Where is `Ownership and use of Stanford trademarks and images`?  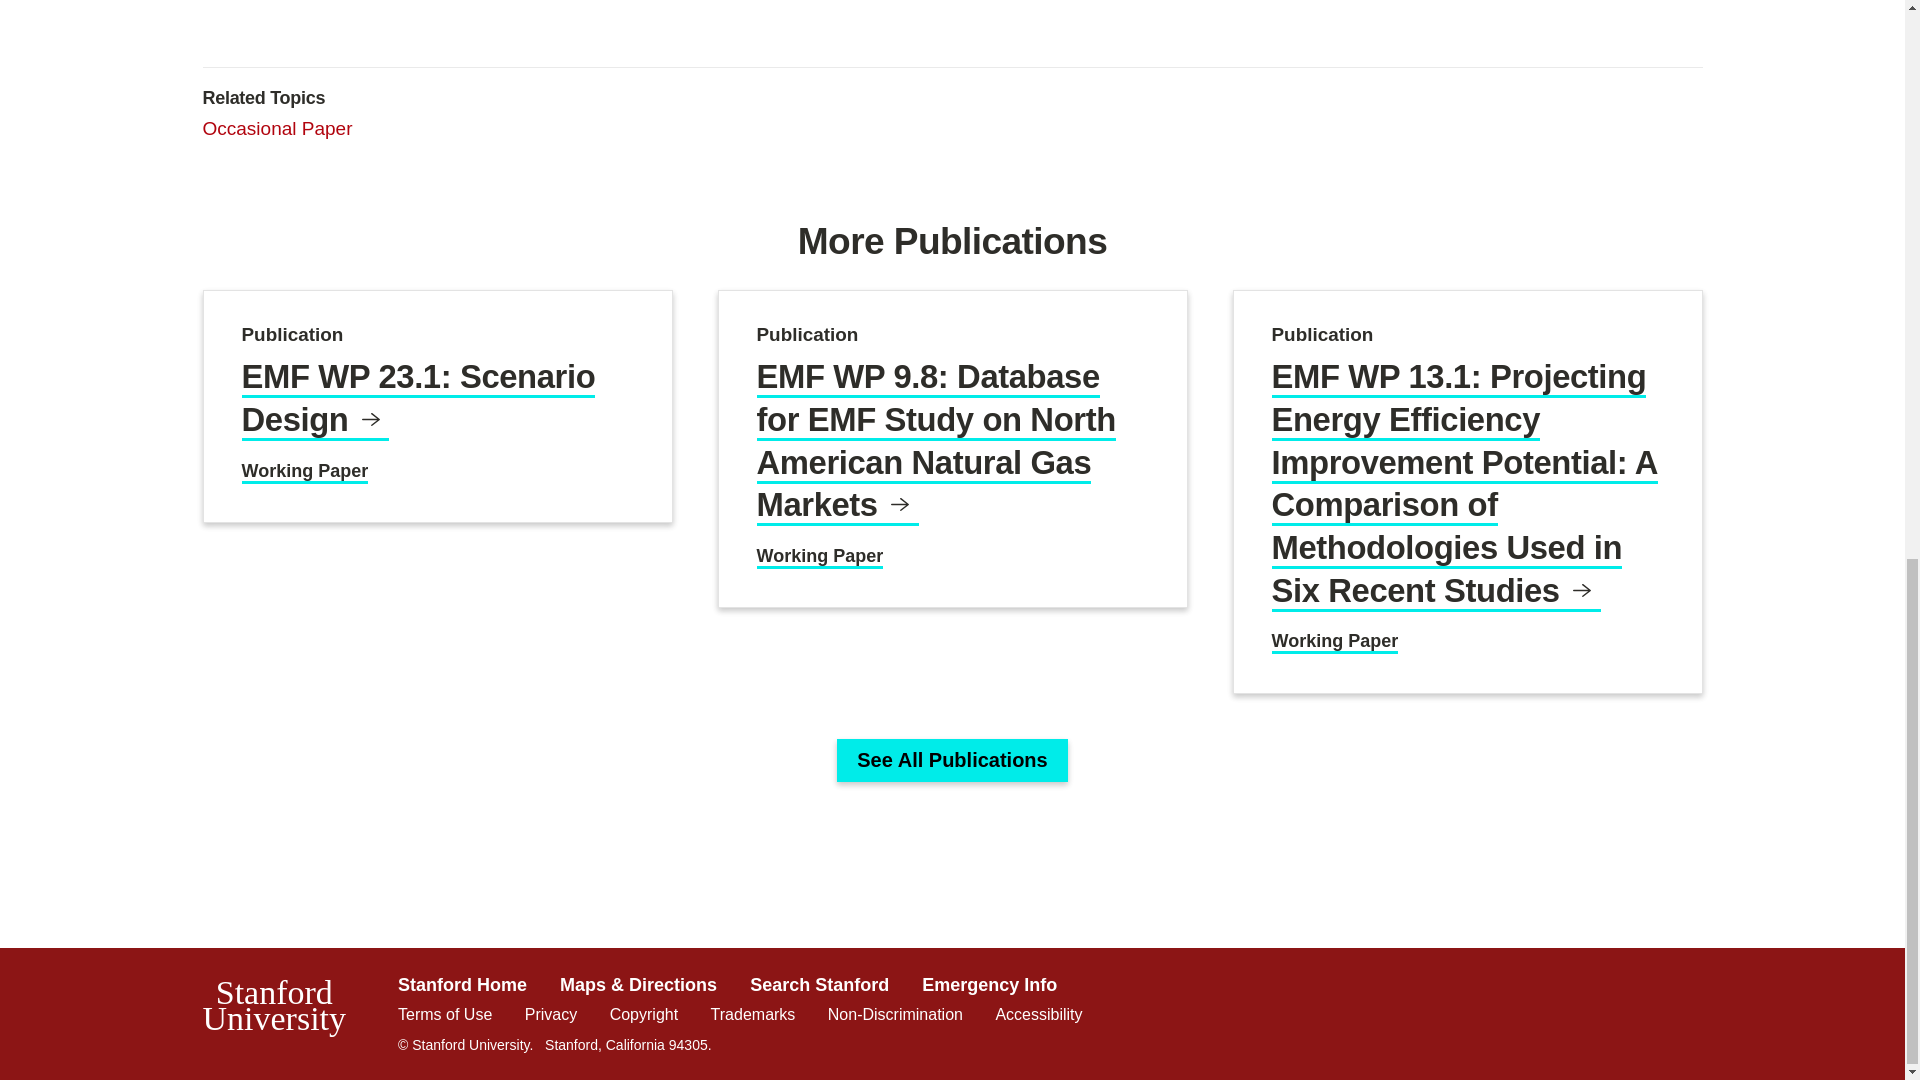 Ownership and use of Stanford trademarks and images is located at coordinates (753, 1014).